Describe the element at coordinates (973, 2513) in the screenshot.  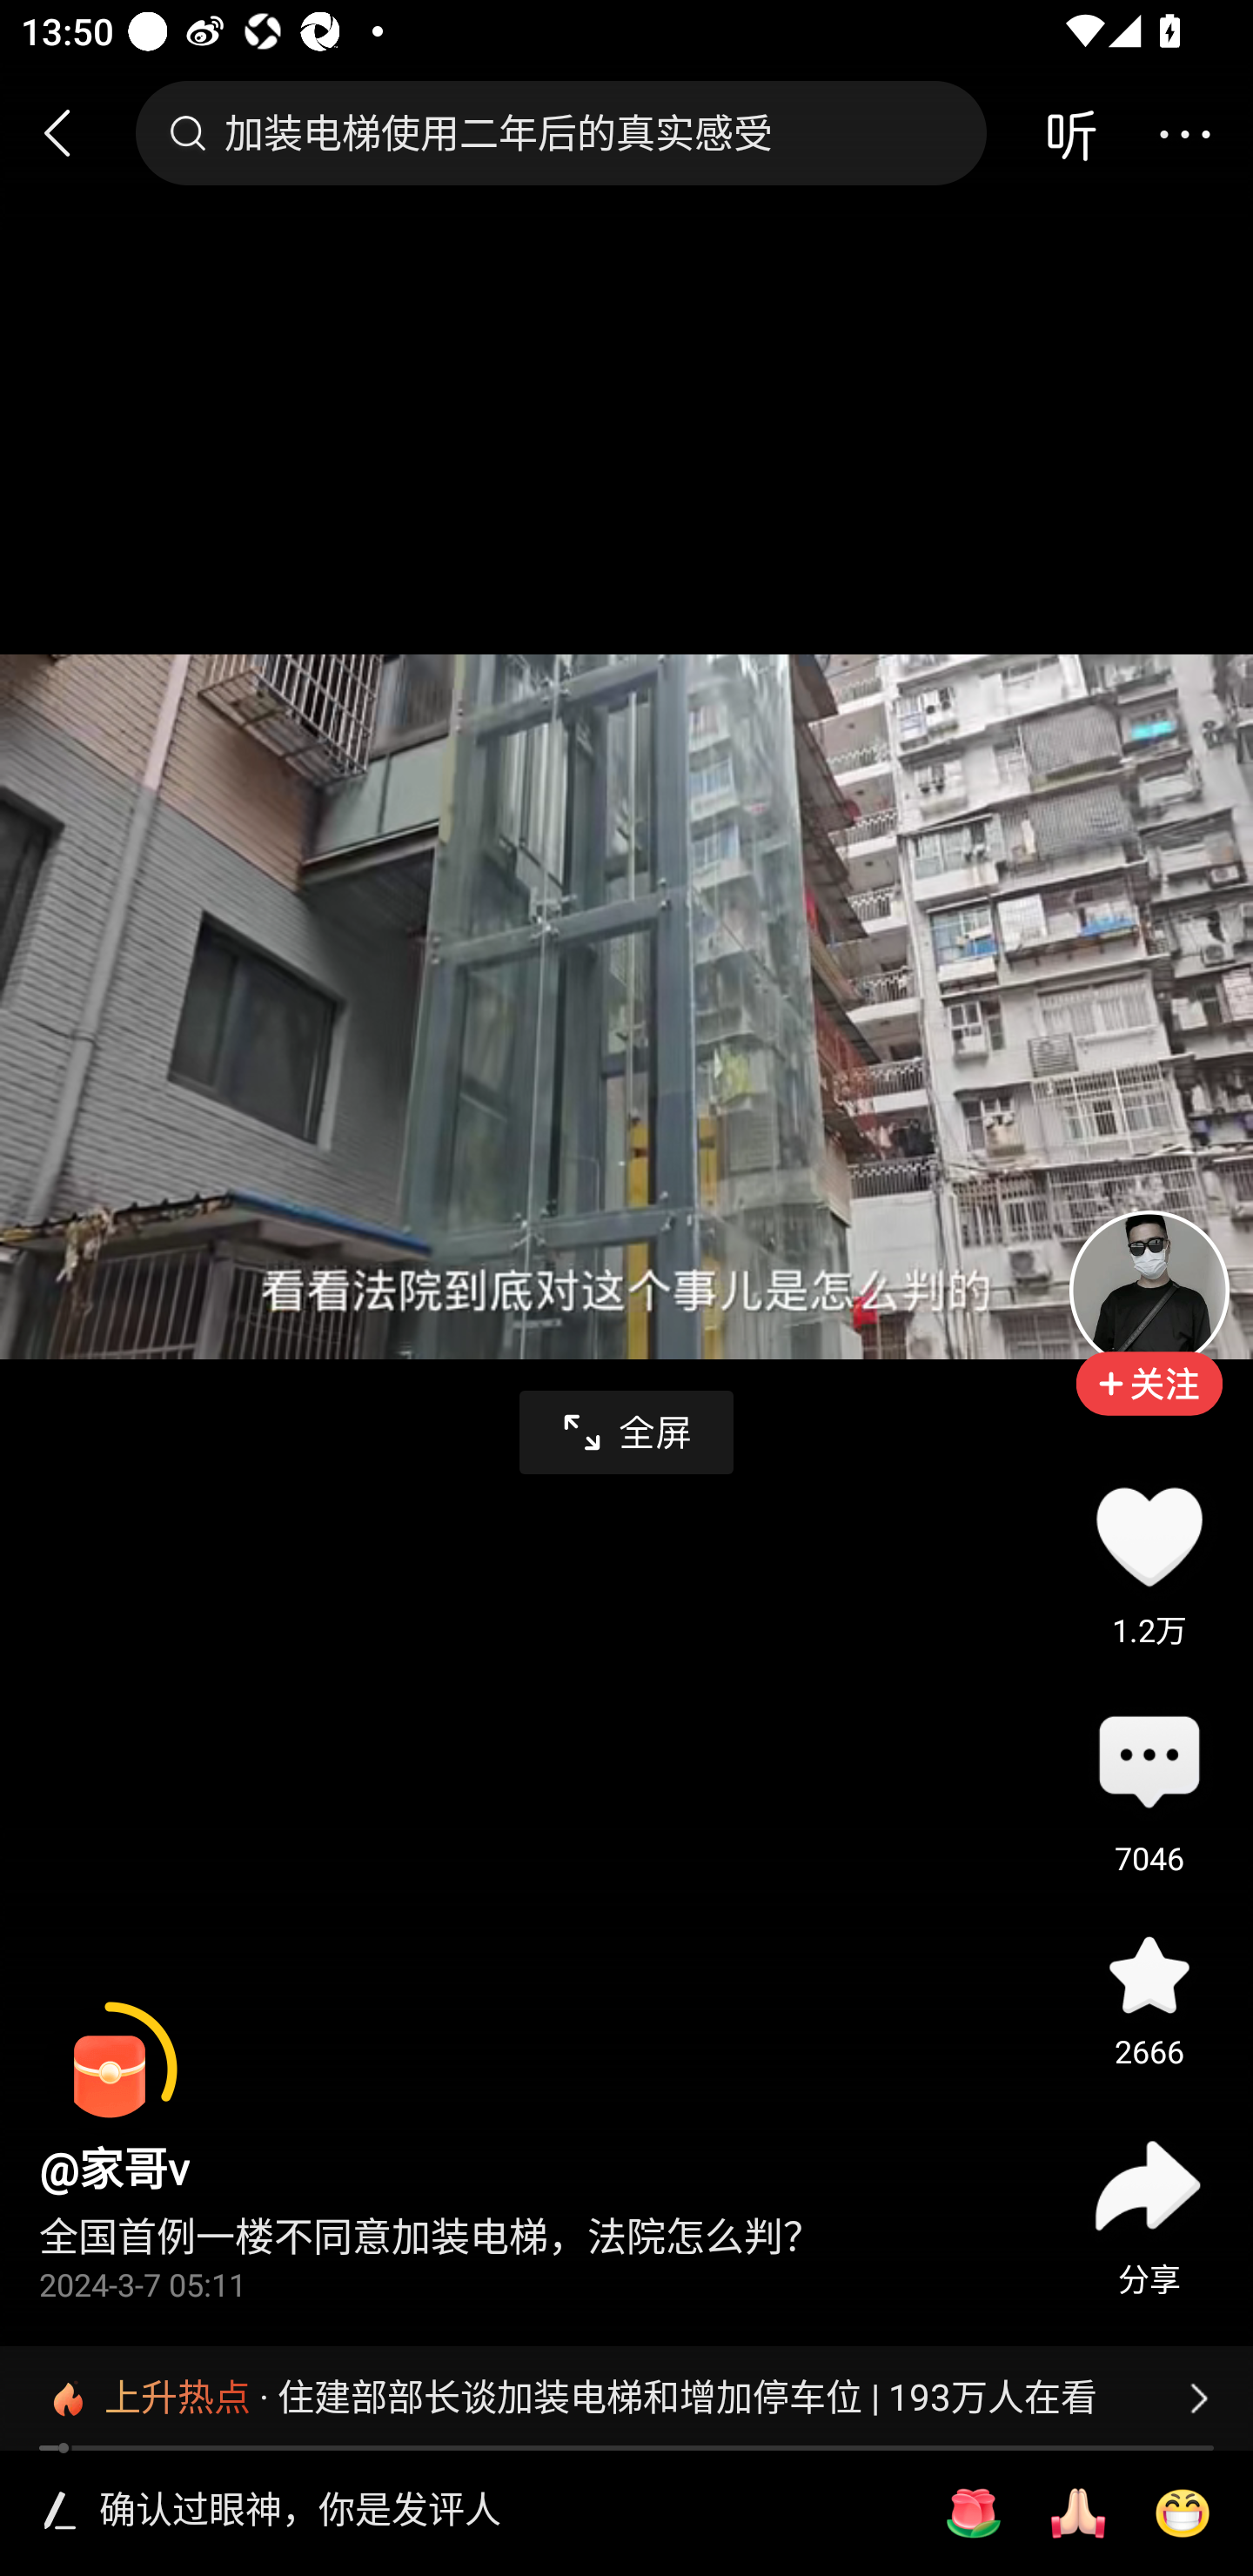
I see `[玫瑰]` at that location.